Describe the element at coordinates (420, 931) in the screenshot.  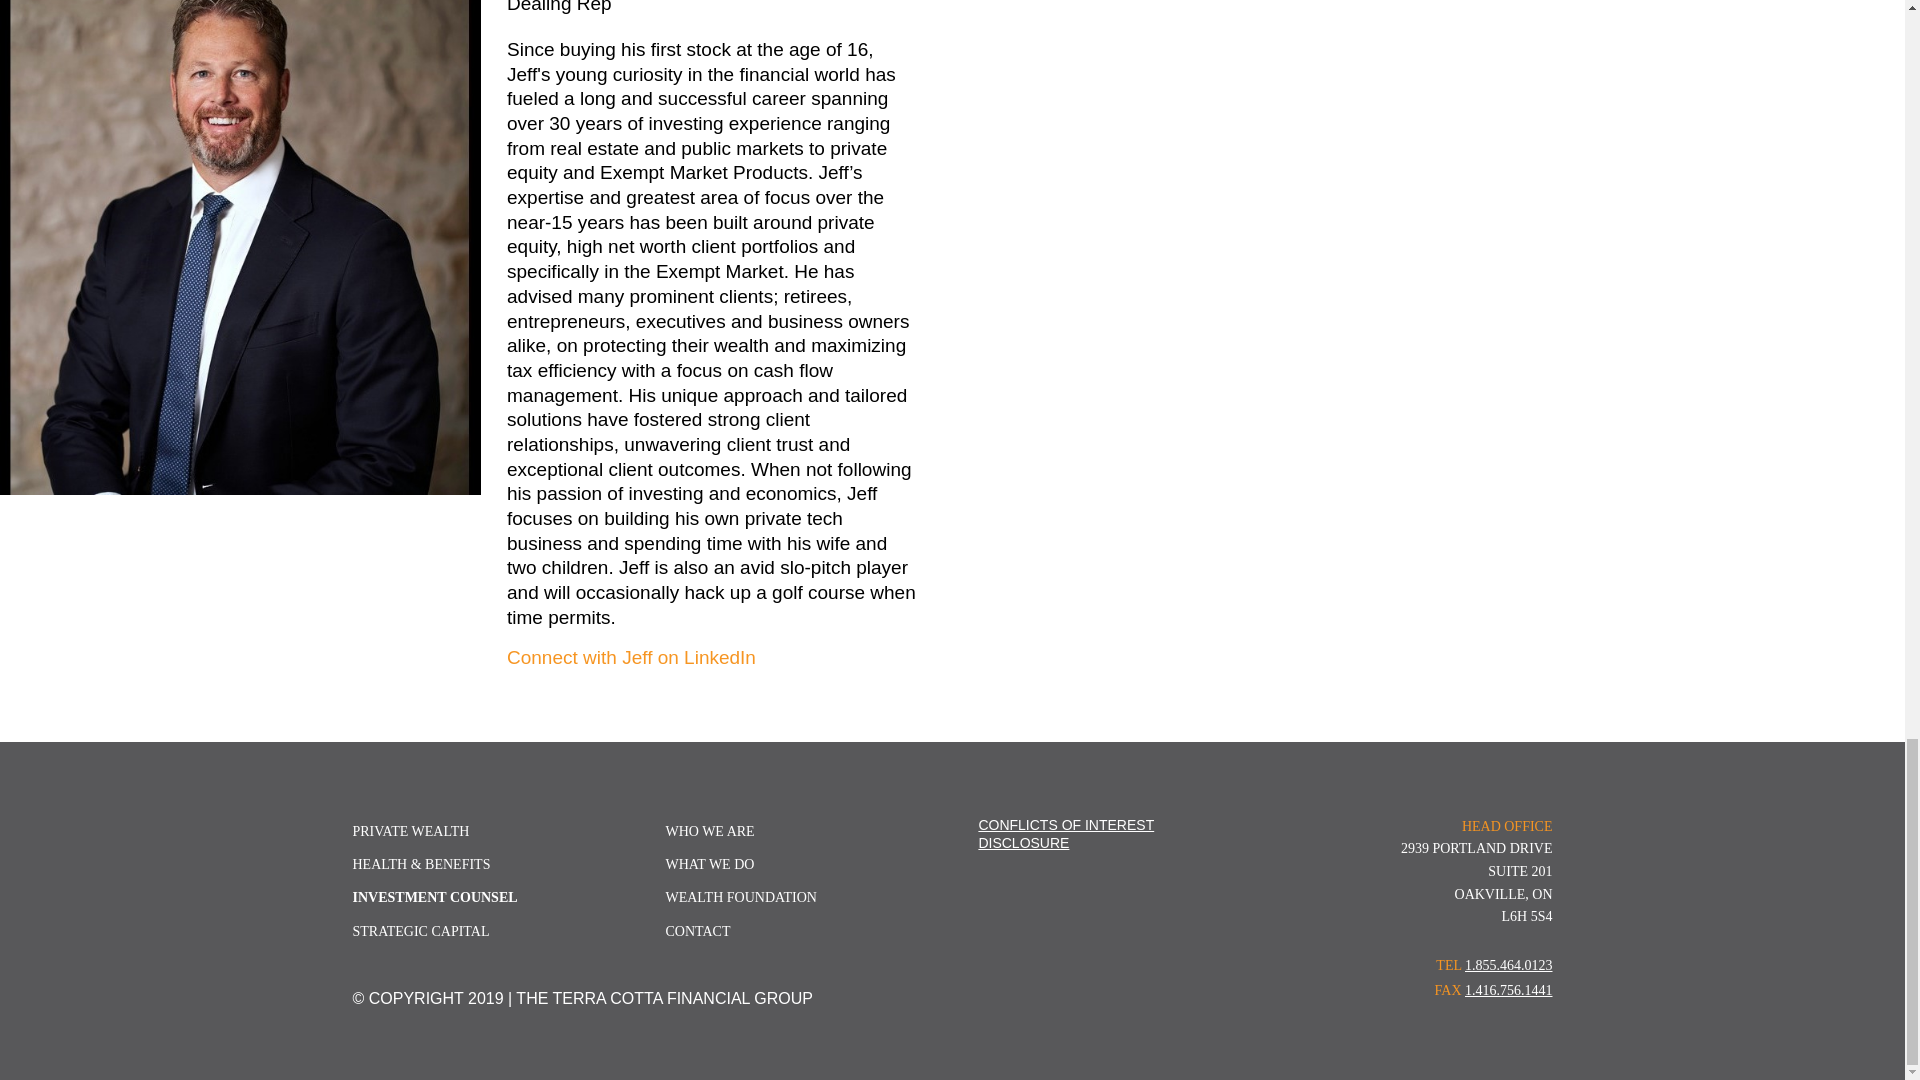
I see `STRATEGIC CAPITAL` at that location.